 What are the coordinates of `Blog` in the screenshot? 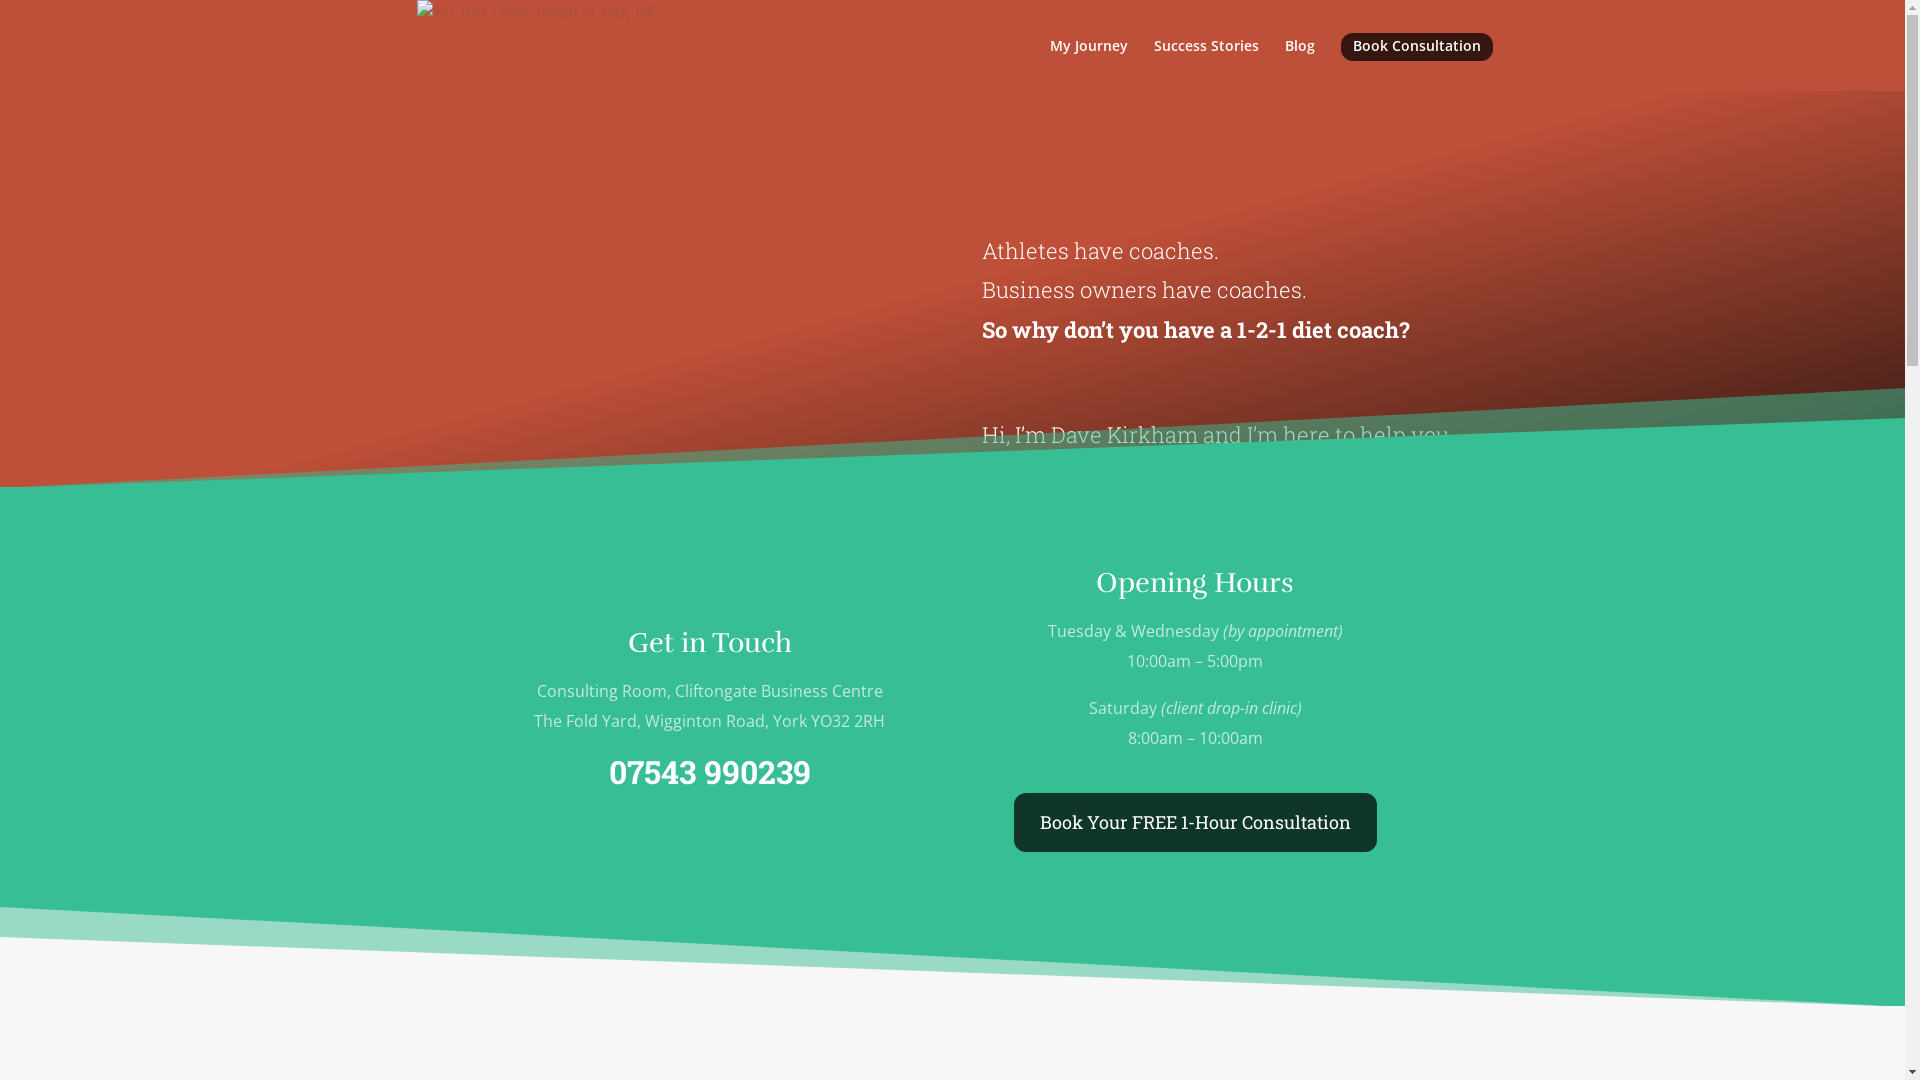 It's located at (1299, 62).